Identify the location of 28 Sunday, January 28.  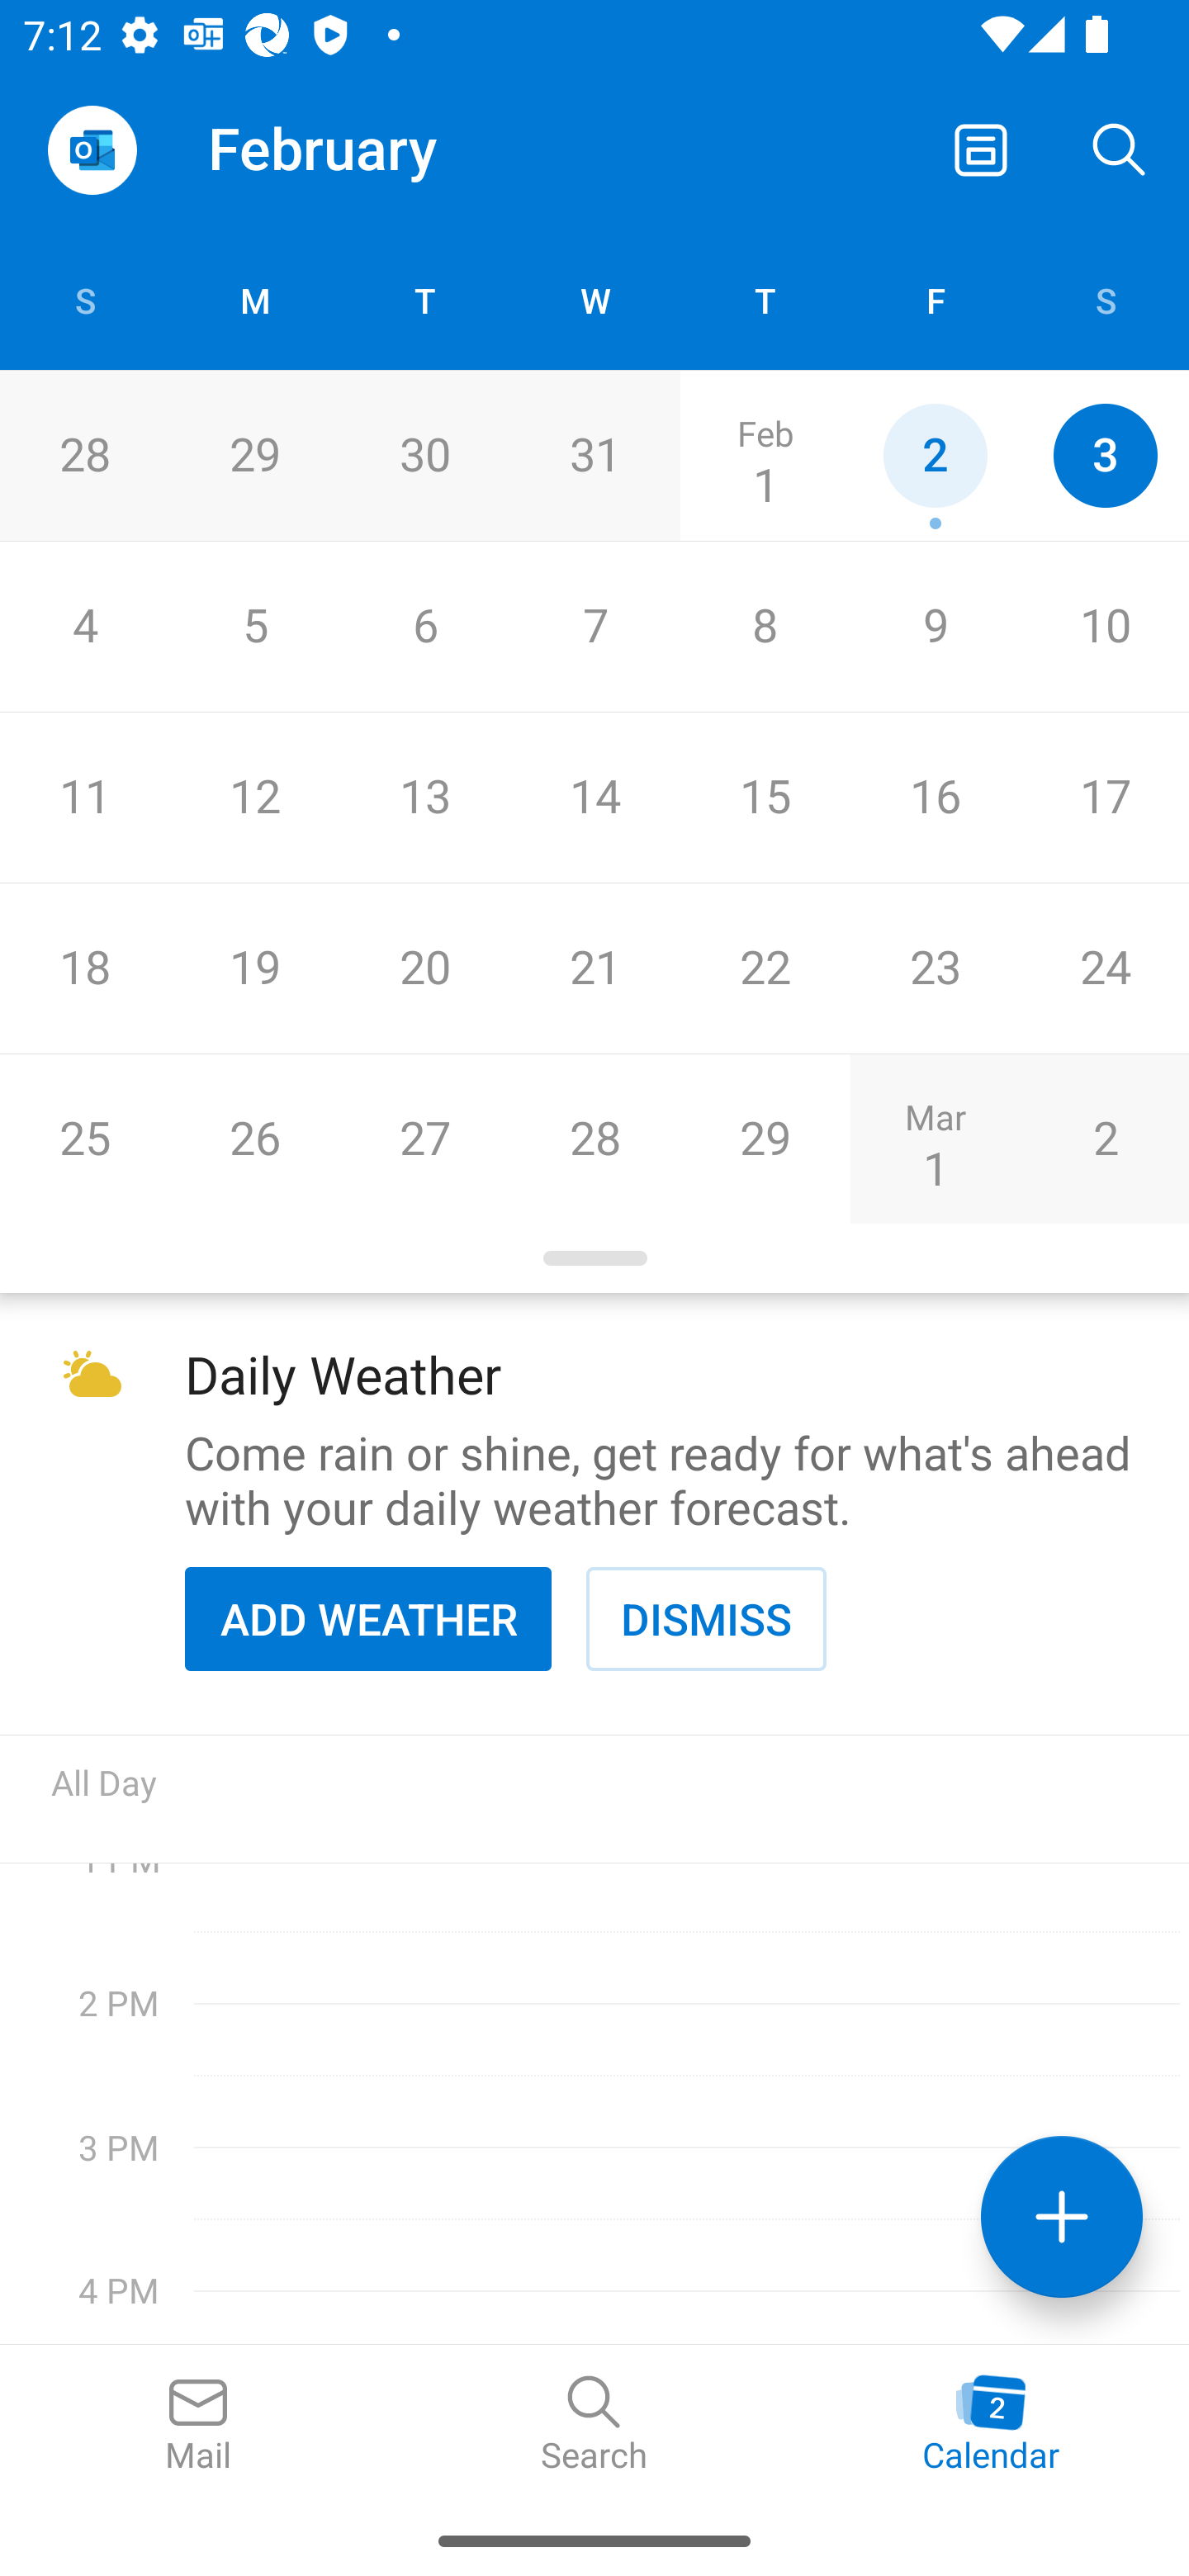
(84, 456).